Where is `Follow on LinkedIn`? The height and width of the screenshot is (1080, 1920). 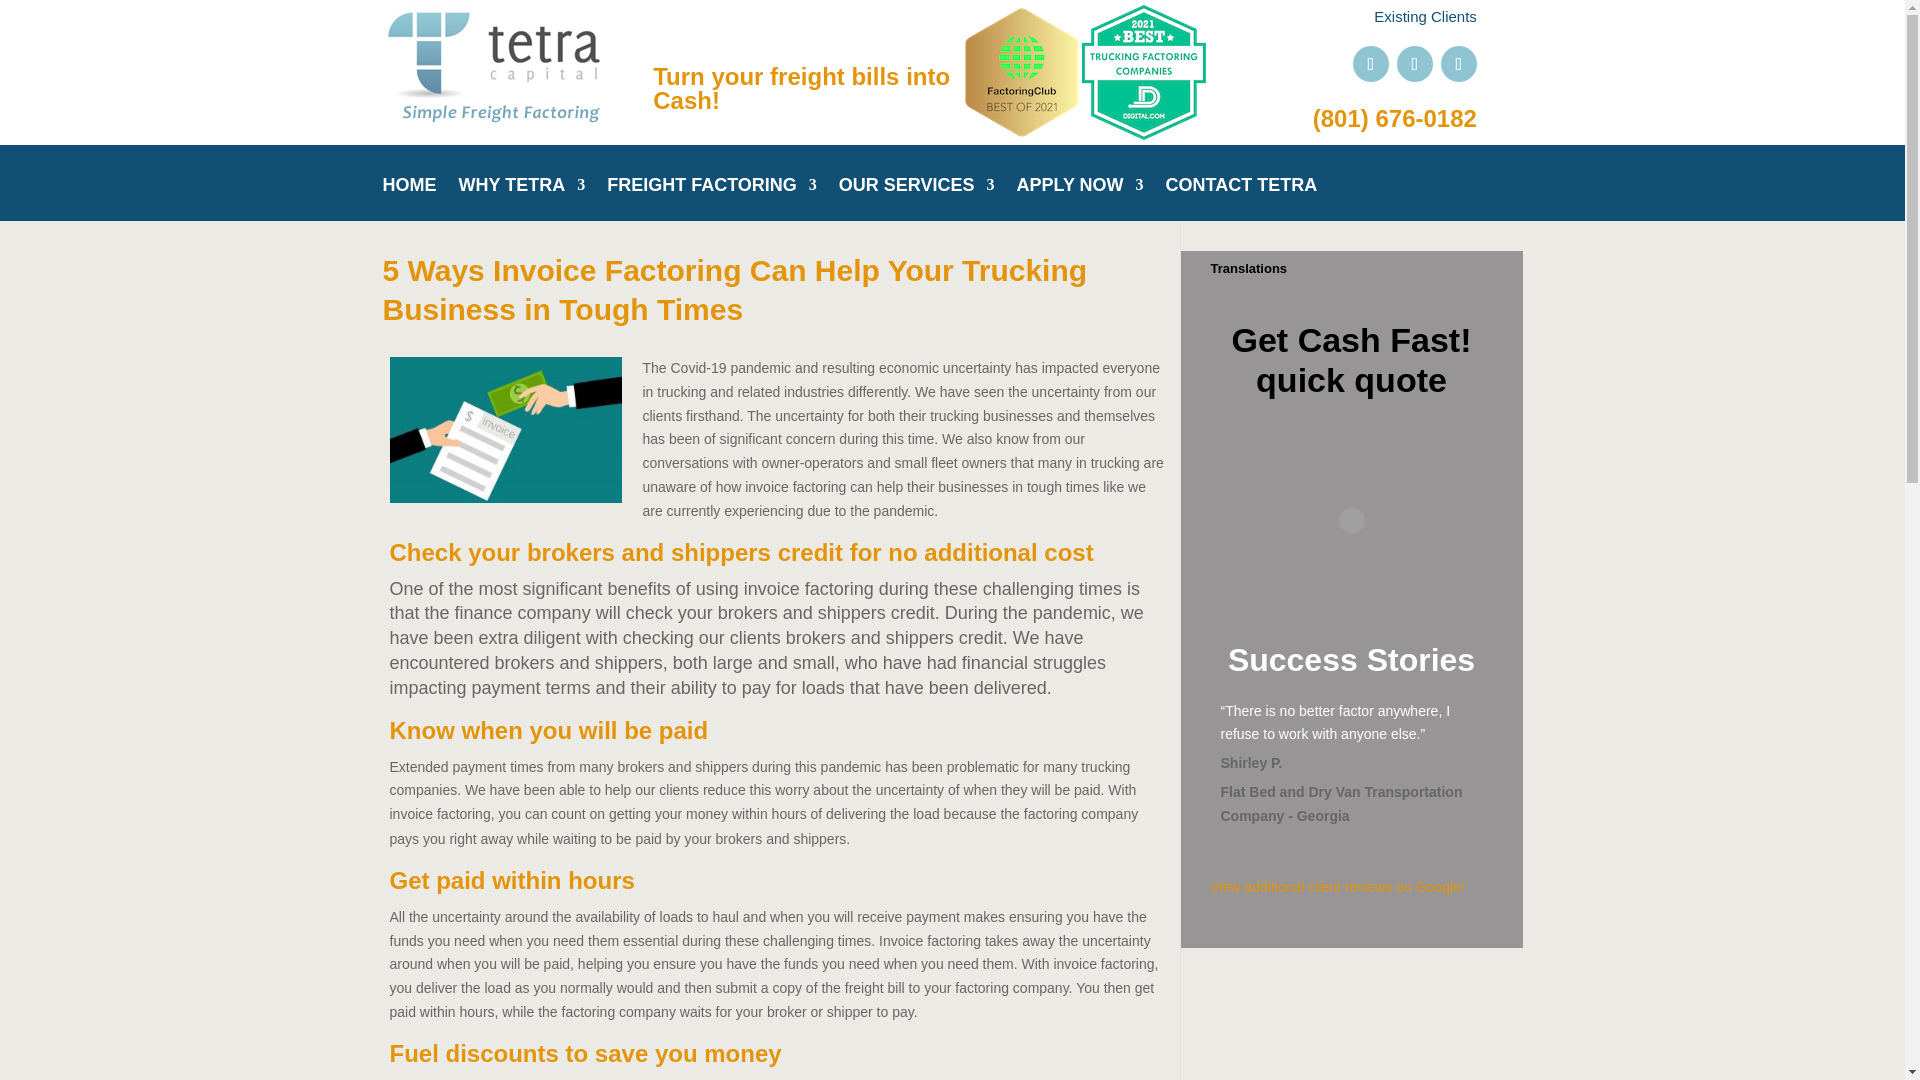
Follow on LinkedIn is located at coordinates (1458, 64).